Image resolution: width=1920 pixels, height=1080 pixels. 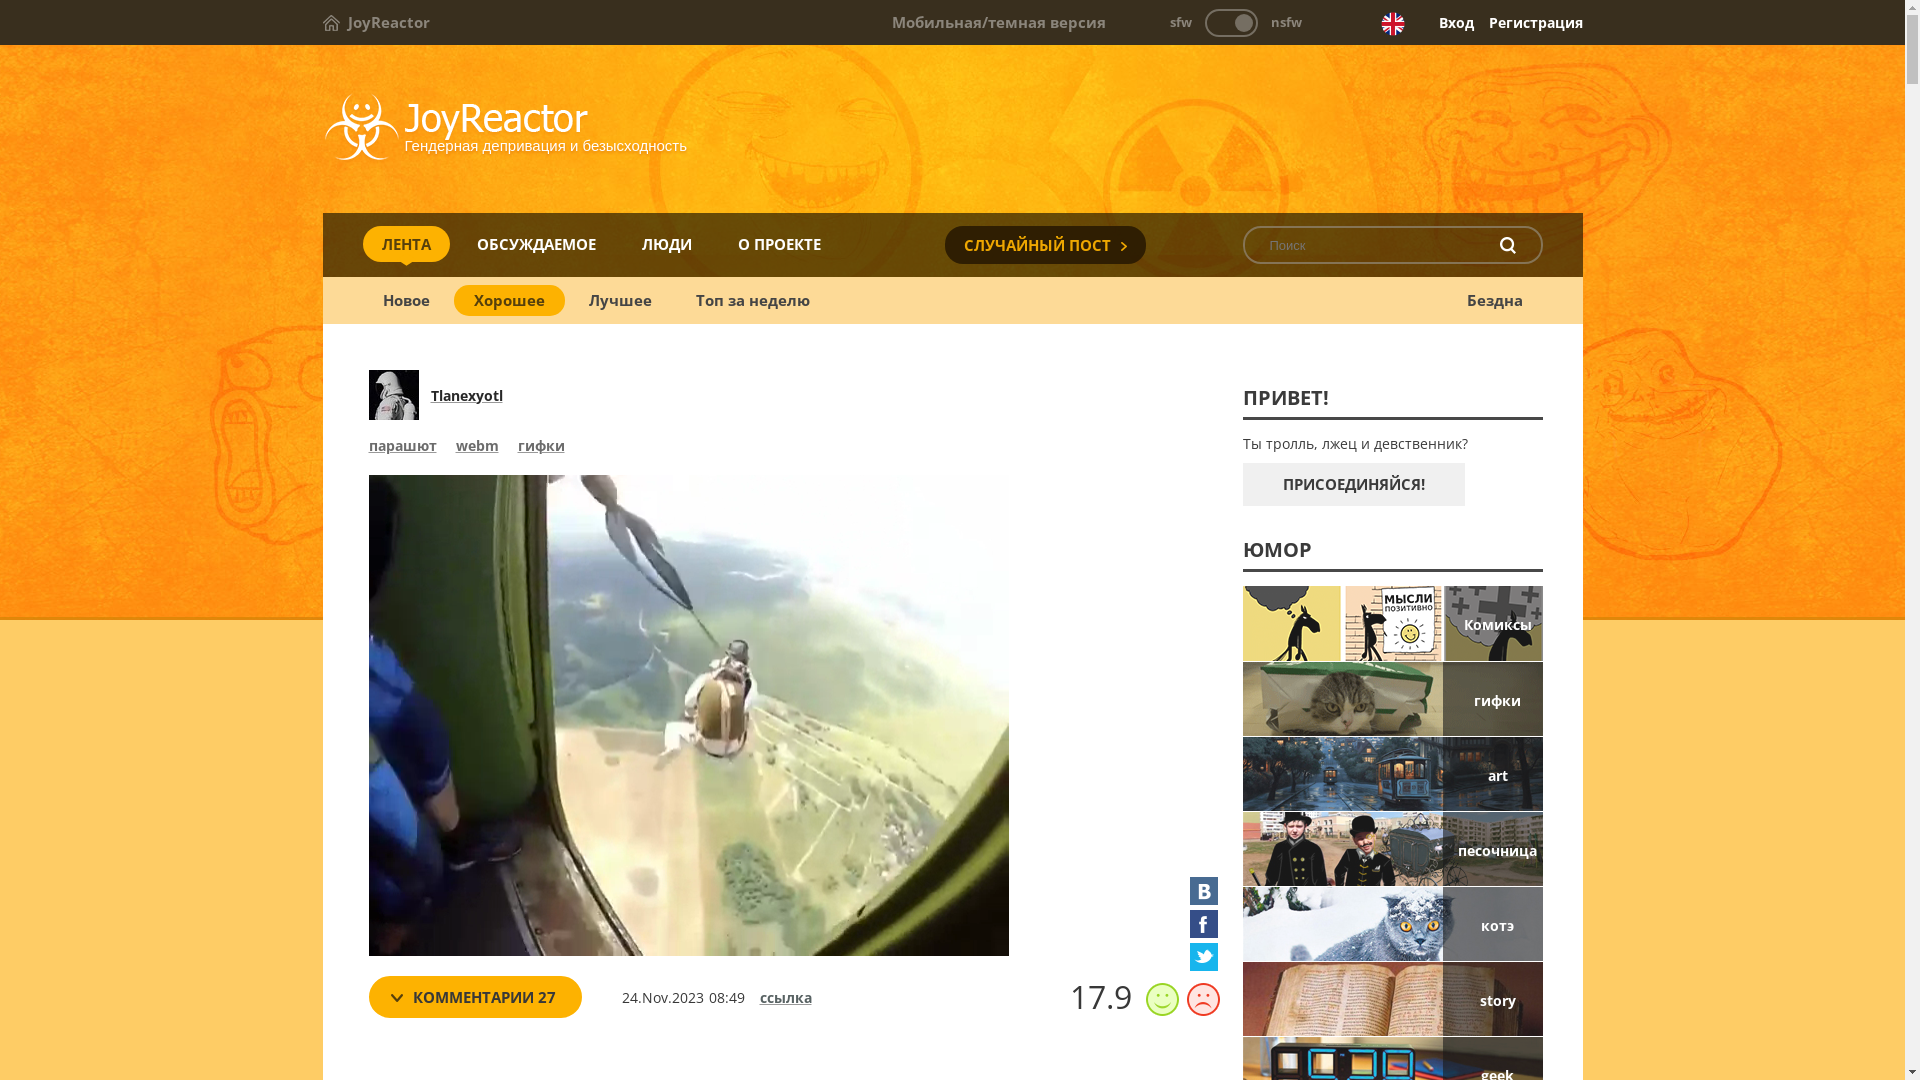 I want to click on webm, so click(x=478, y=448).